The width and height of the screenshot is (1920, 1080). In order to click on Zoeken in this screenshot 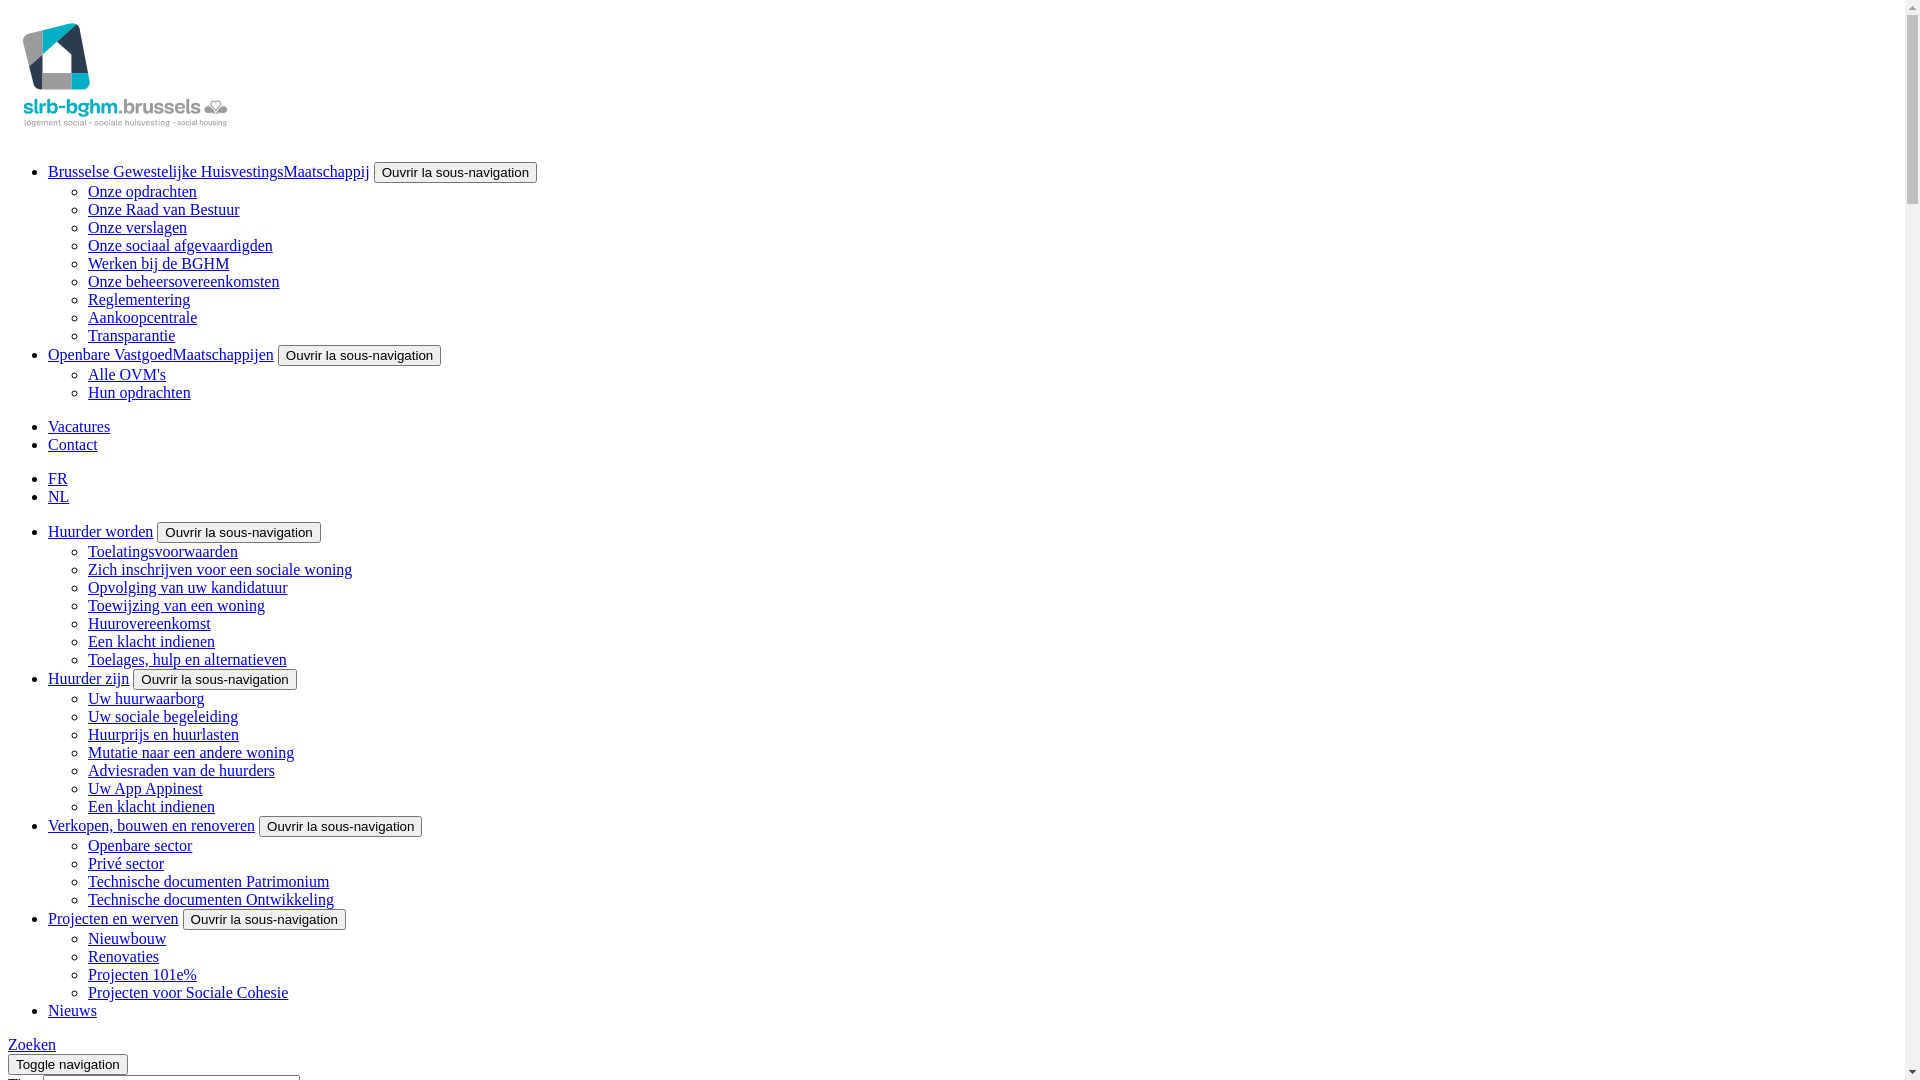, I will do `click(32, 1044)`.